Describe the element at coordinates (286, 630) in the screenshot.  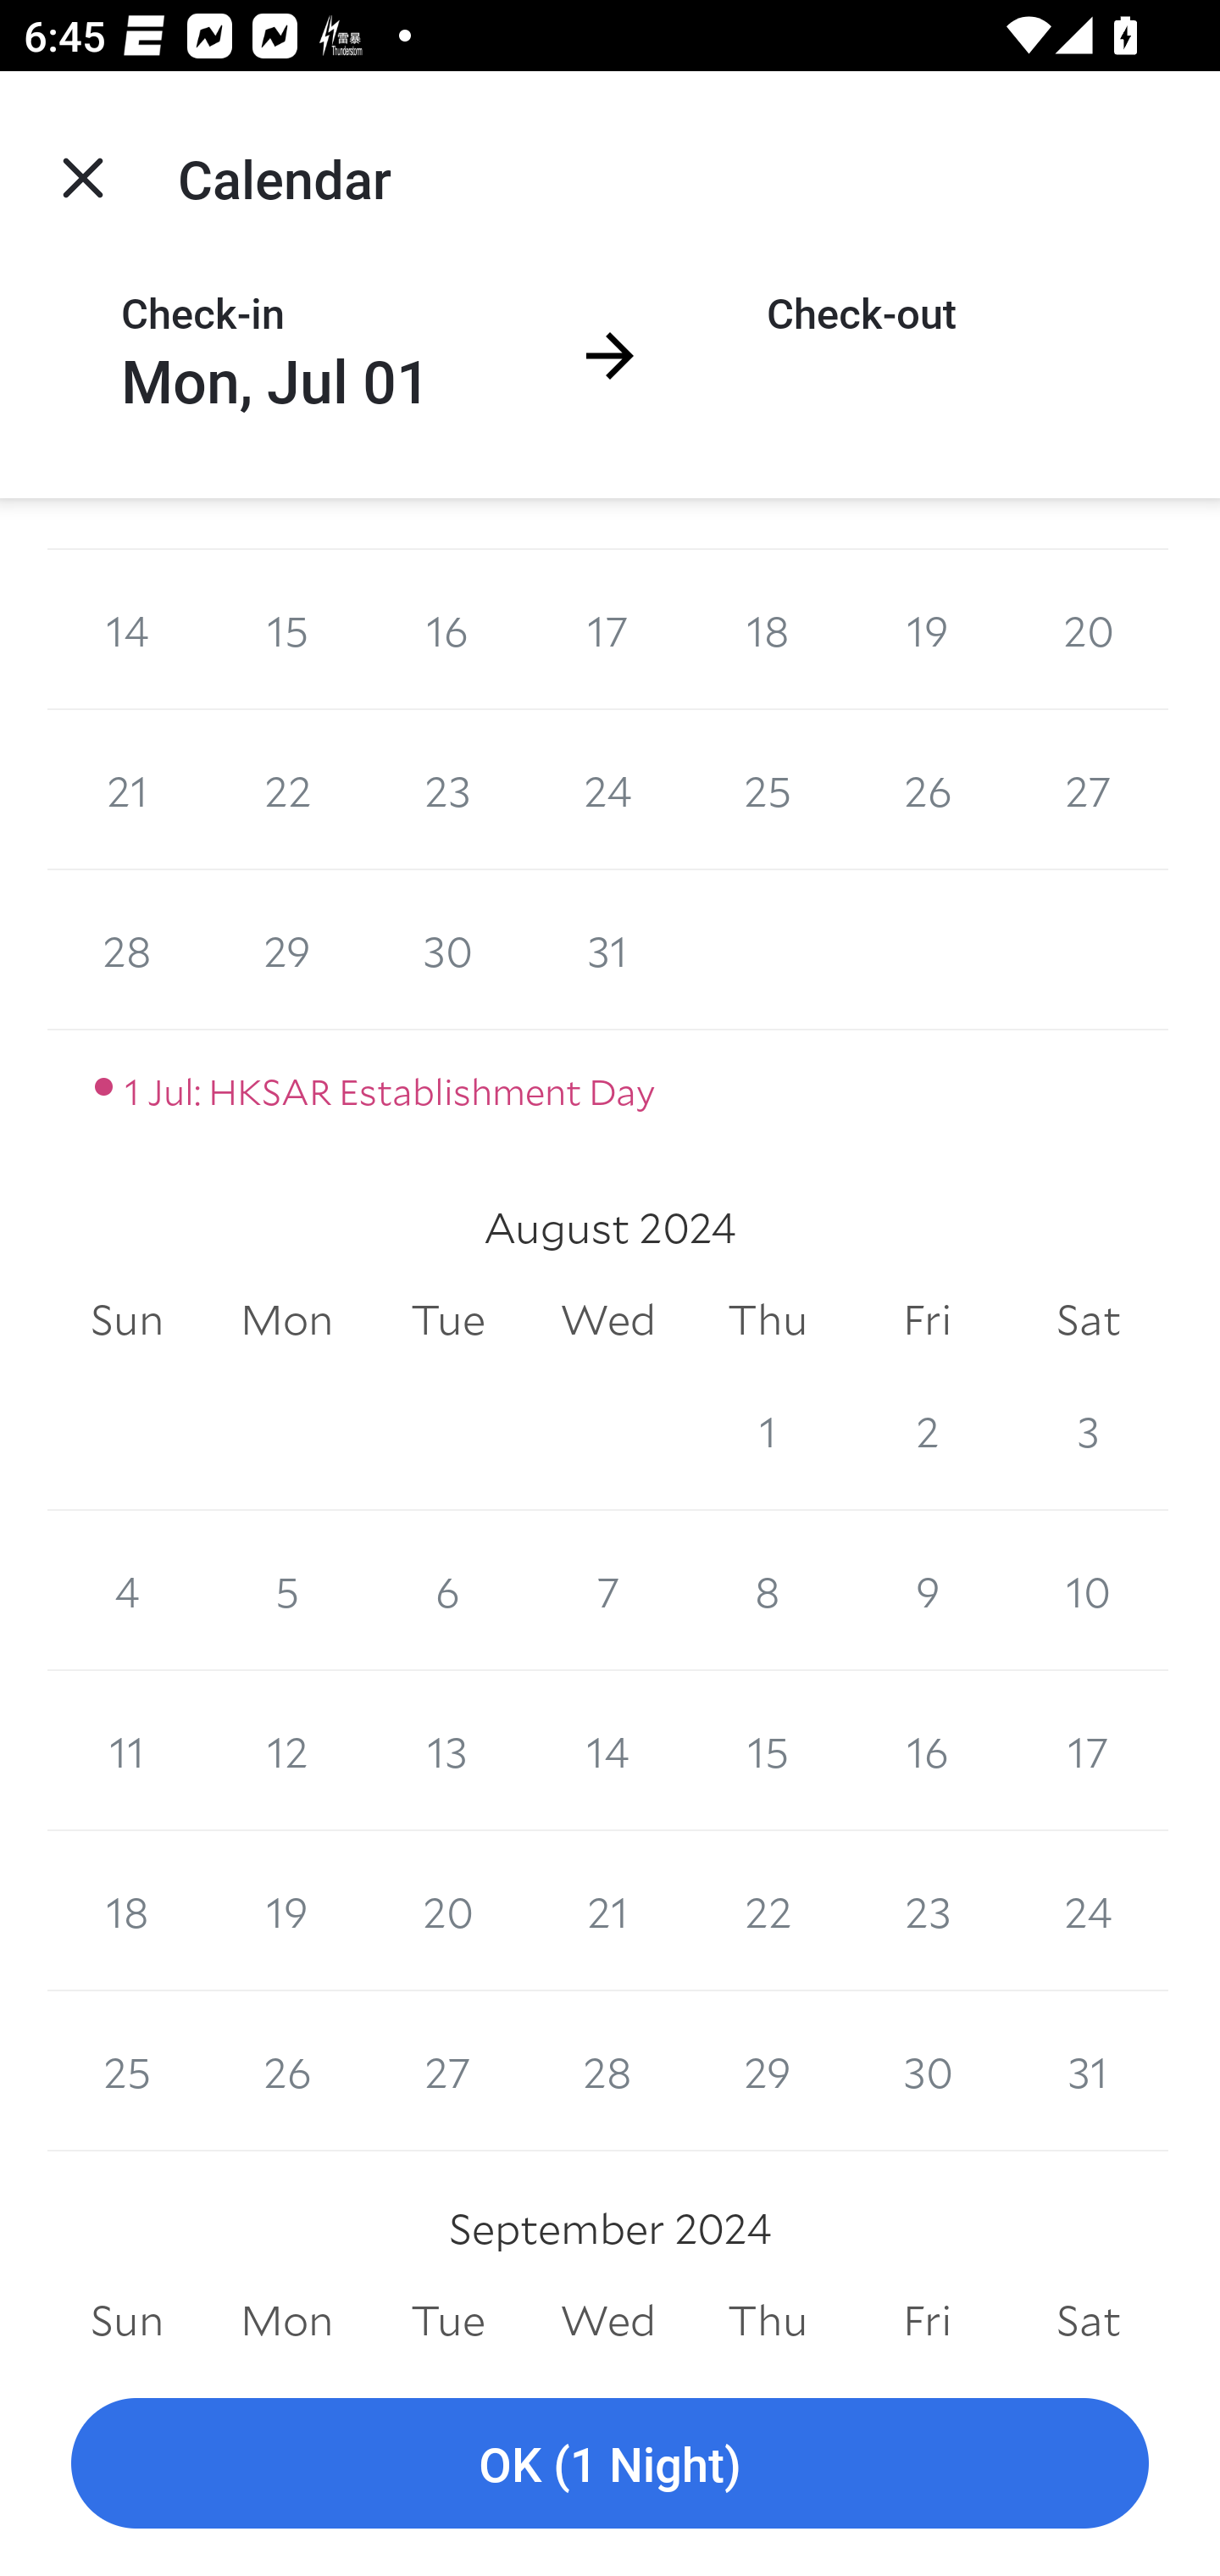
I see `15 15 July 2024` at that location.